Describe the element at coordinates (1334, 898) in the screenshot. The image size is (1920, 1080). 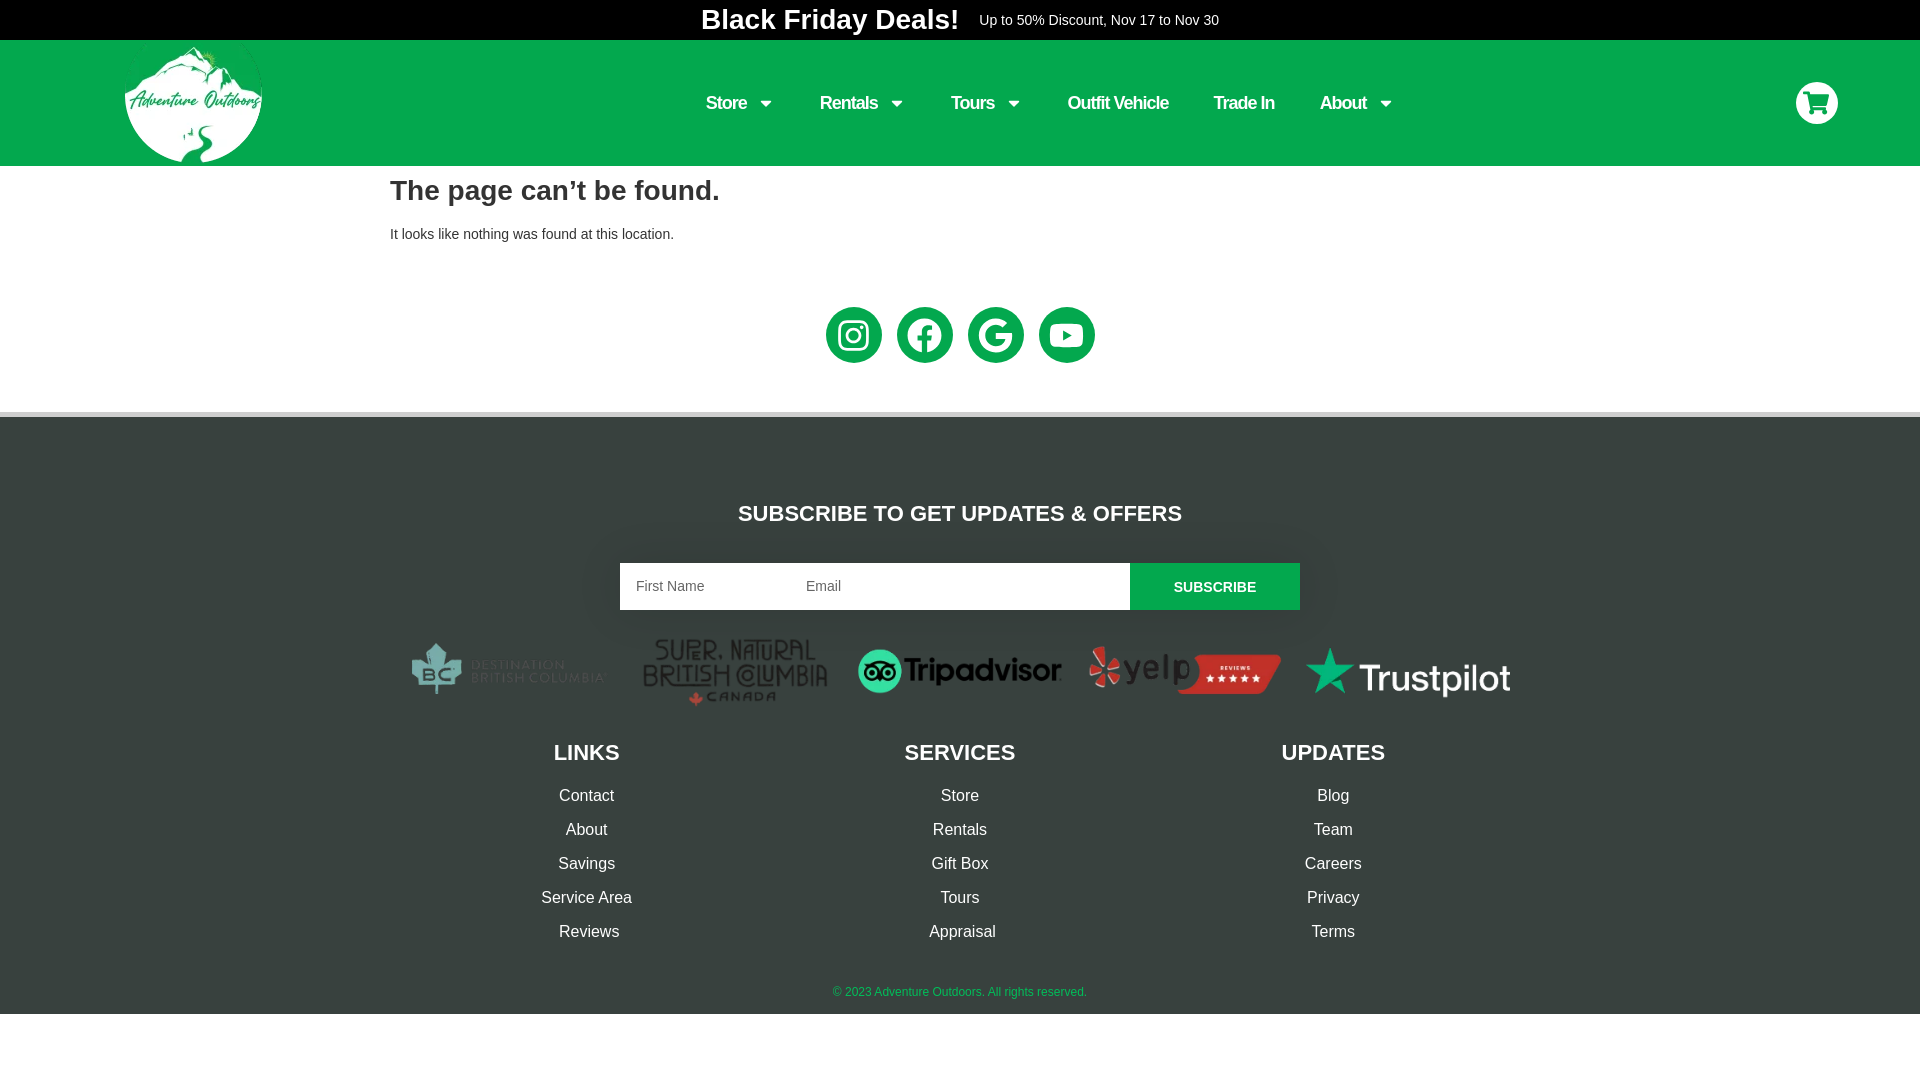
I see `Privacy` at that location.